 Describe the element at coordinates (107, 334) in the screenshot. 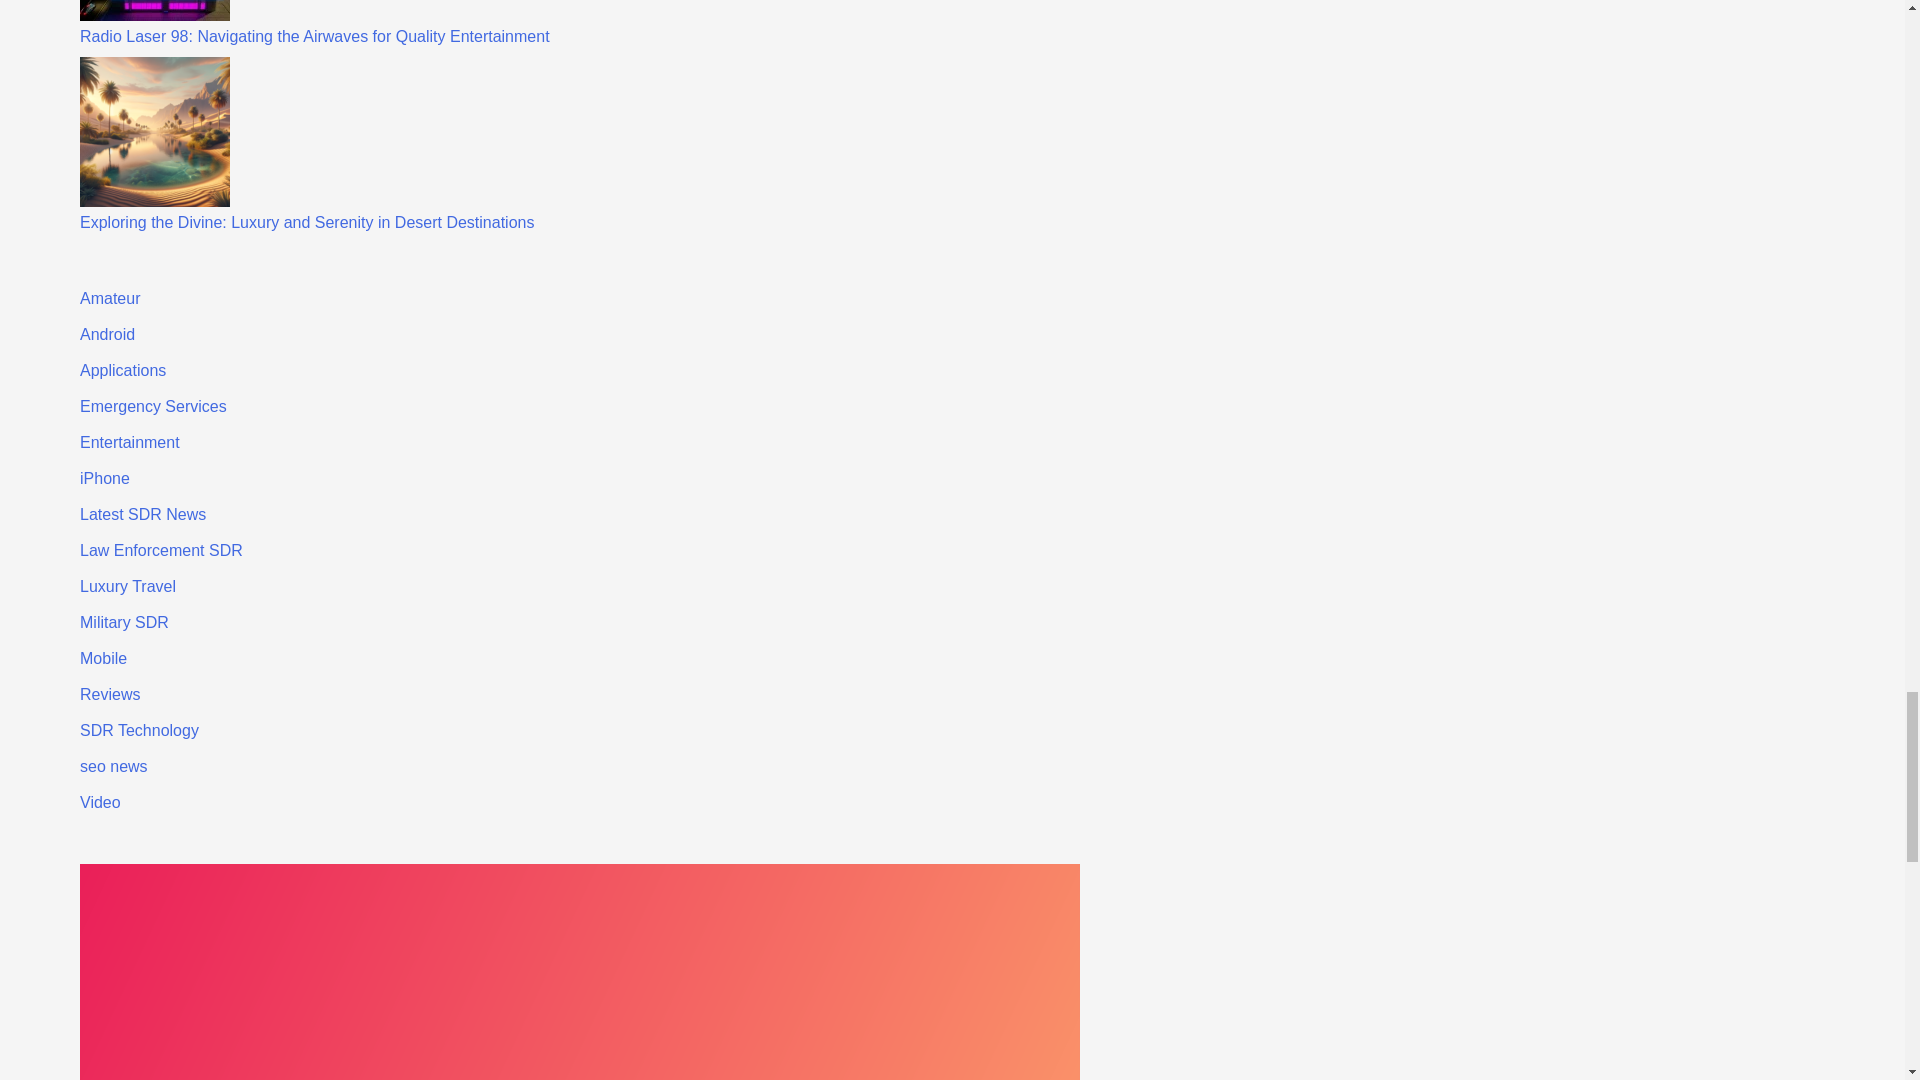

I see `Android` at that location.